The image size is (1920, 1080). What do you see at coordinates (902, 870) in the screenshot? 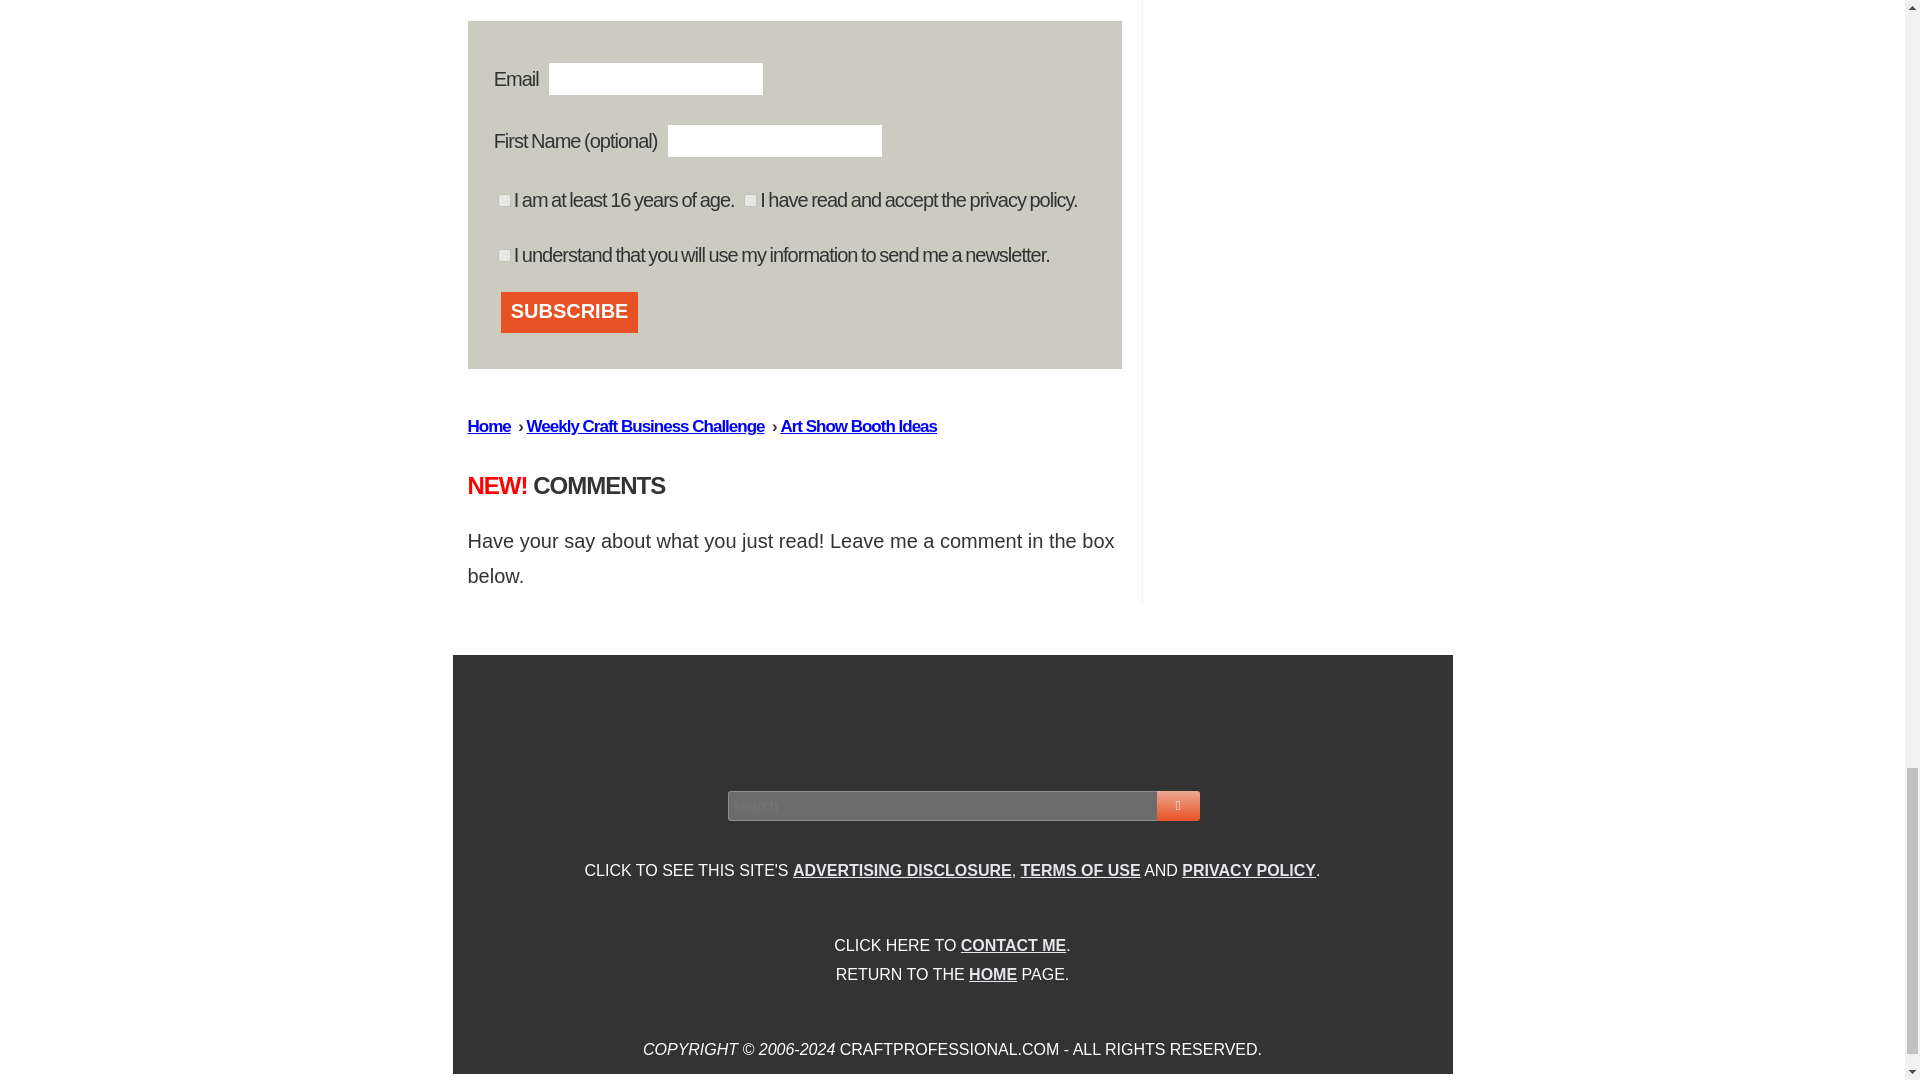
I see `ADVERTISING DISCLOSURE` at bounding box center [902, 870].